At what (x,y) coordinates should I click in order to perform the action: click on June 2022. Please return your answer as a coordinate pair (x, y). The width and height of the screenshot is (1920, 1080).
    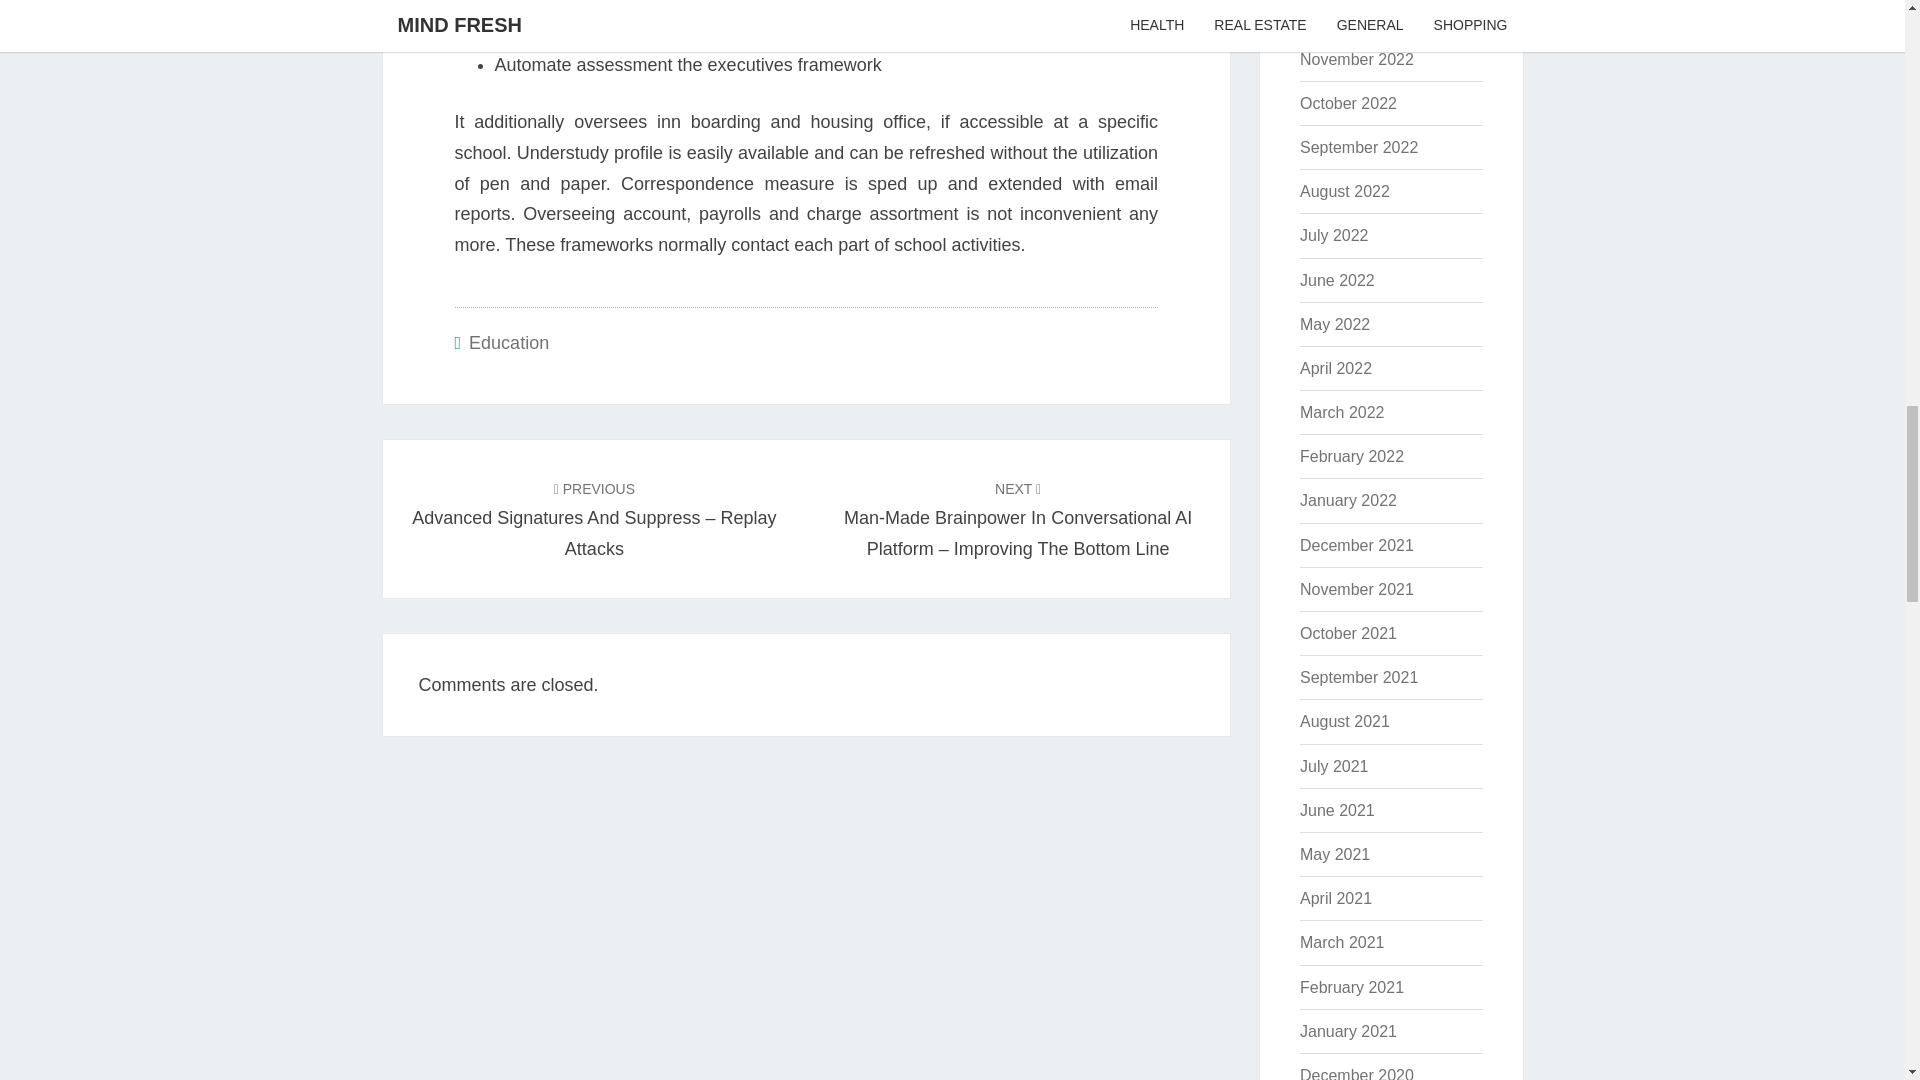
    Looking at the image, I should click on (1336, 280).